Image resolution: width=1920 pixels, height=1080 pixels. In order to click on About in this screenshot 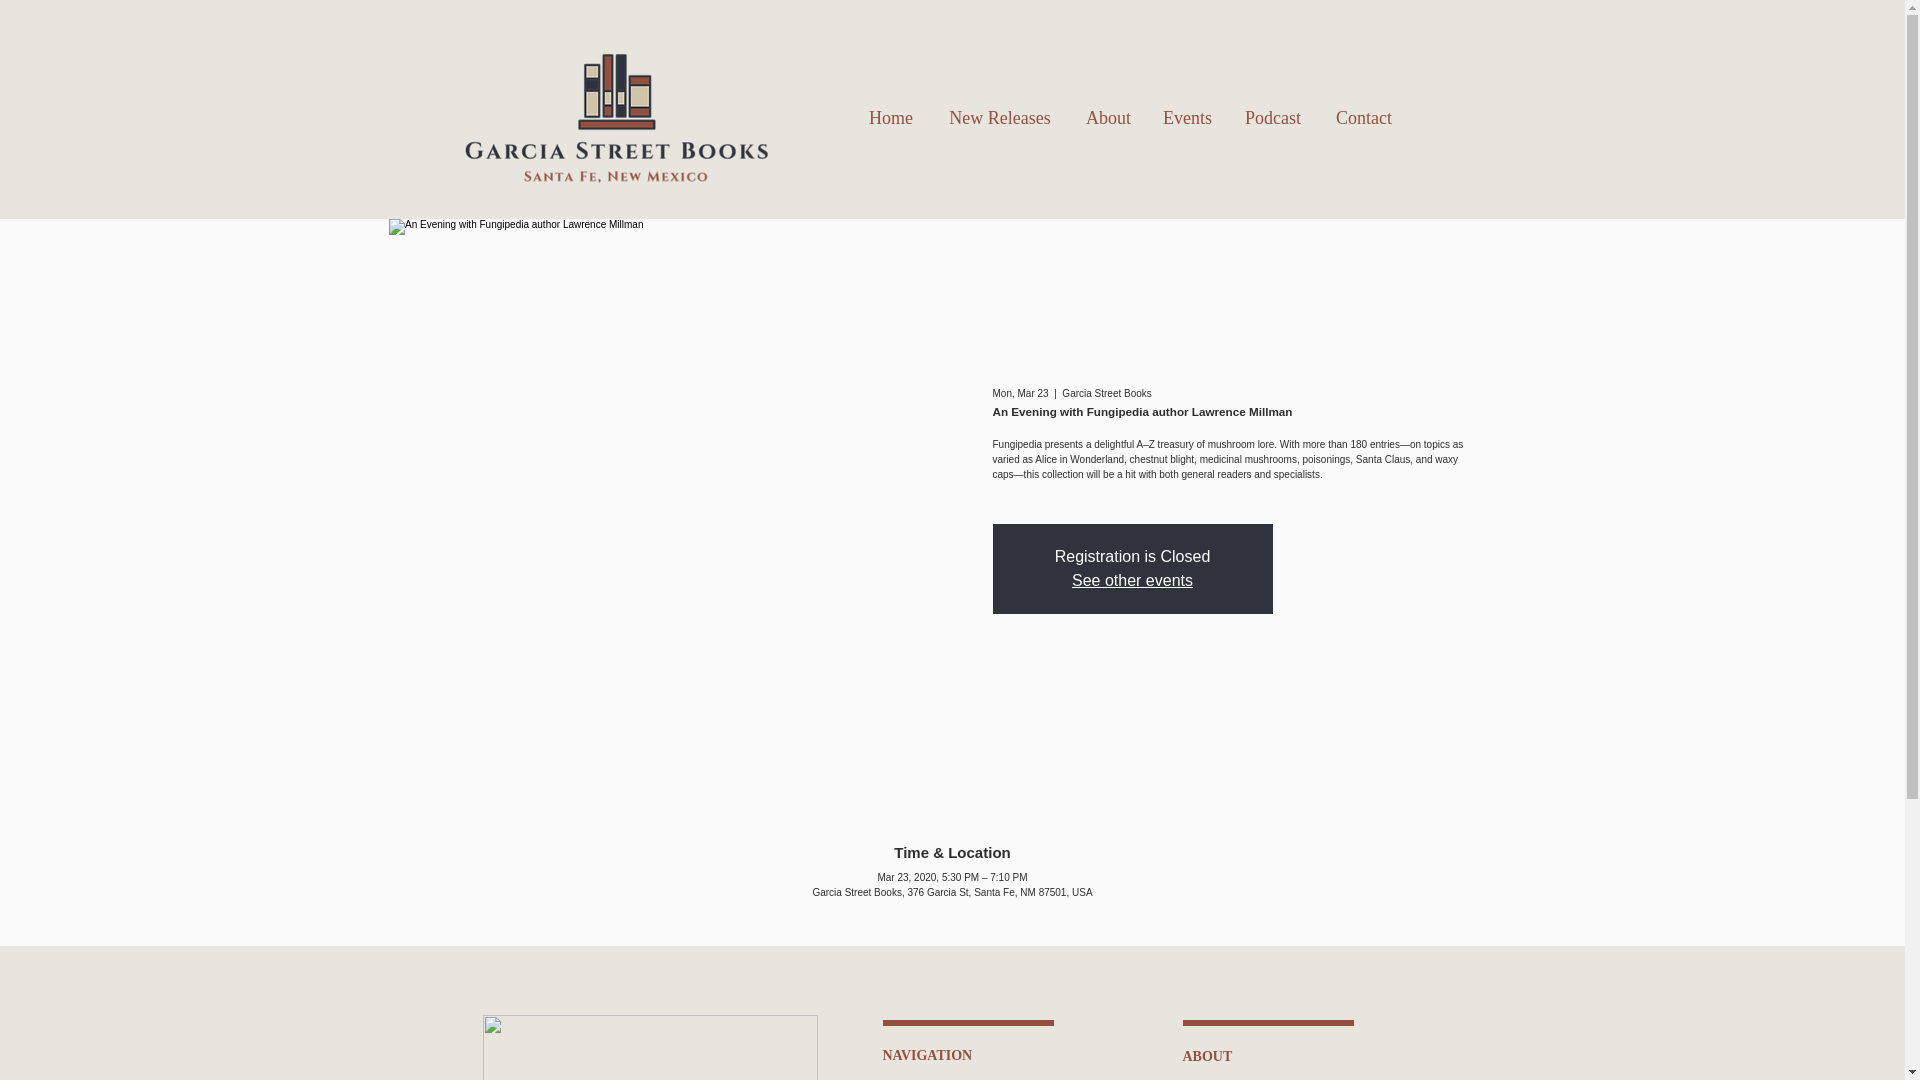, I will do `click(1108, 117)`.